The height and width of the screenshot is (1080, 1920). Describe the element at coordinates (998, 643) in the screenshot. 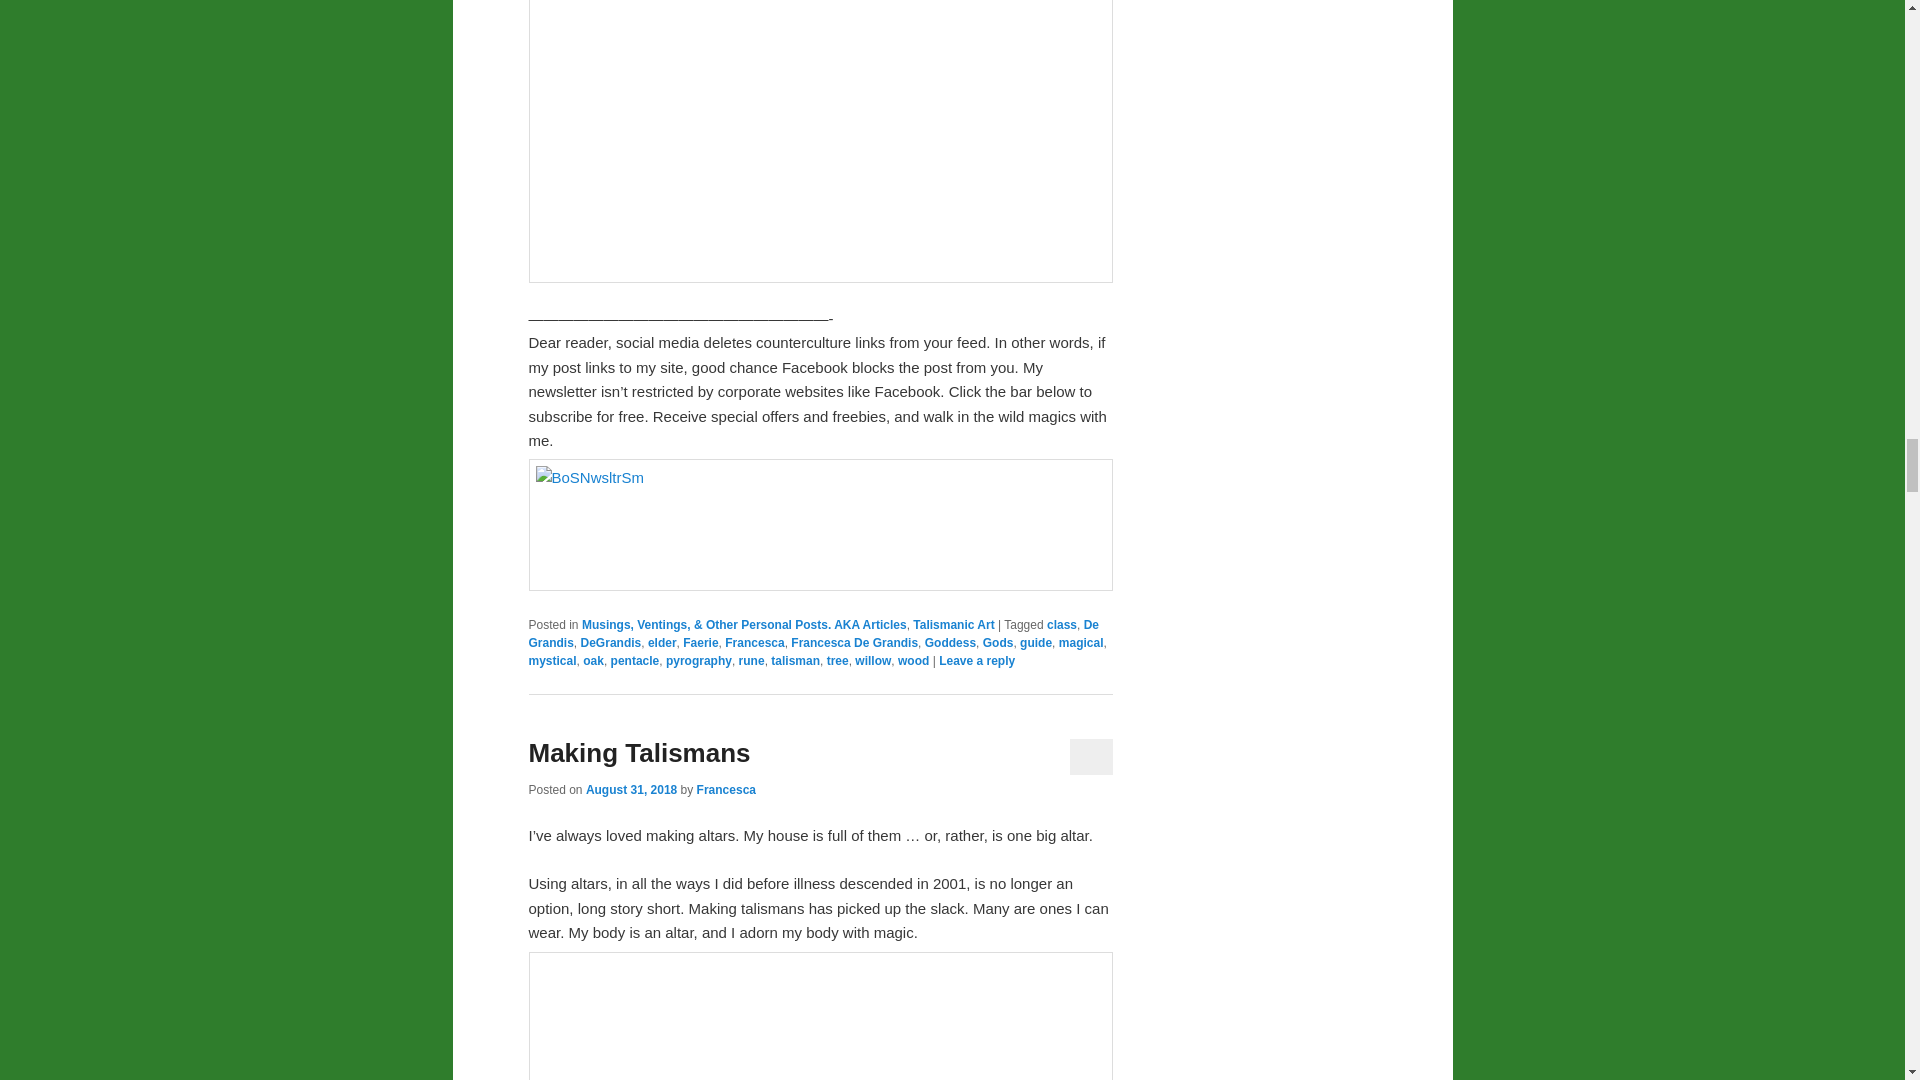

I see `Gods` at that location.